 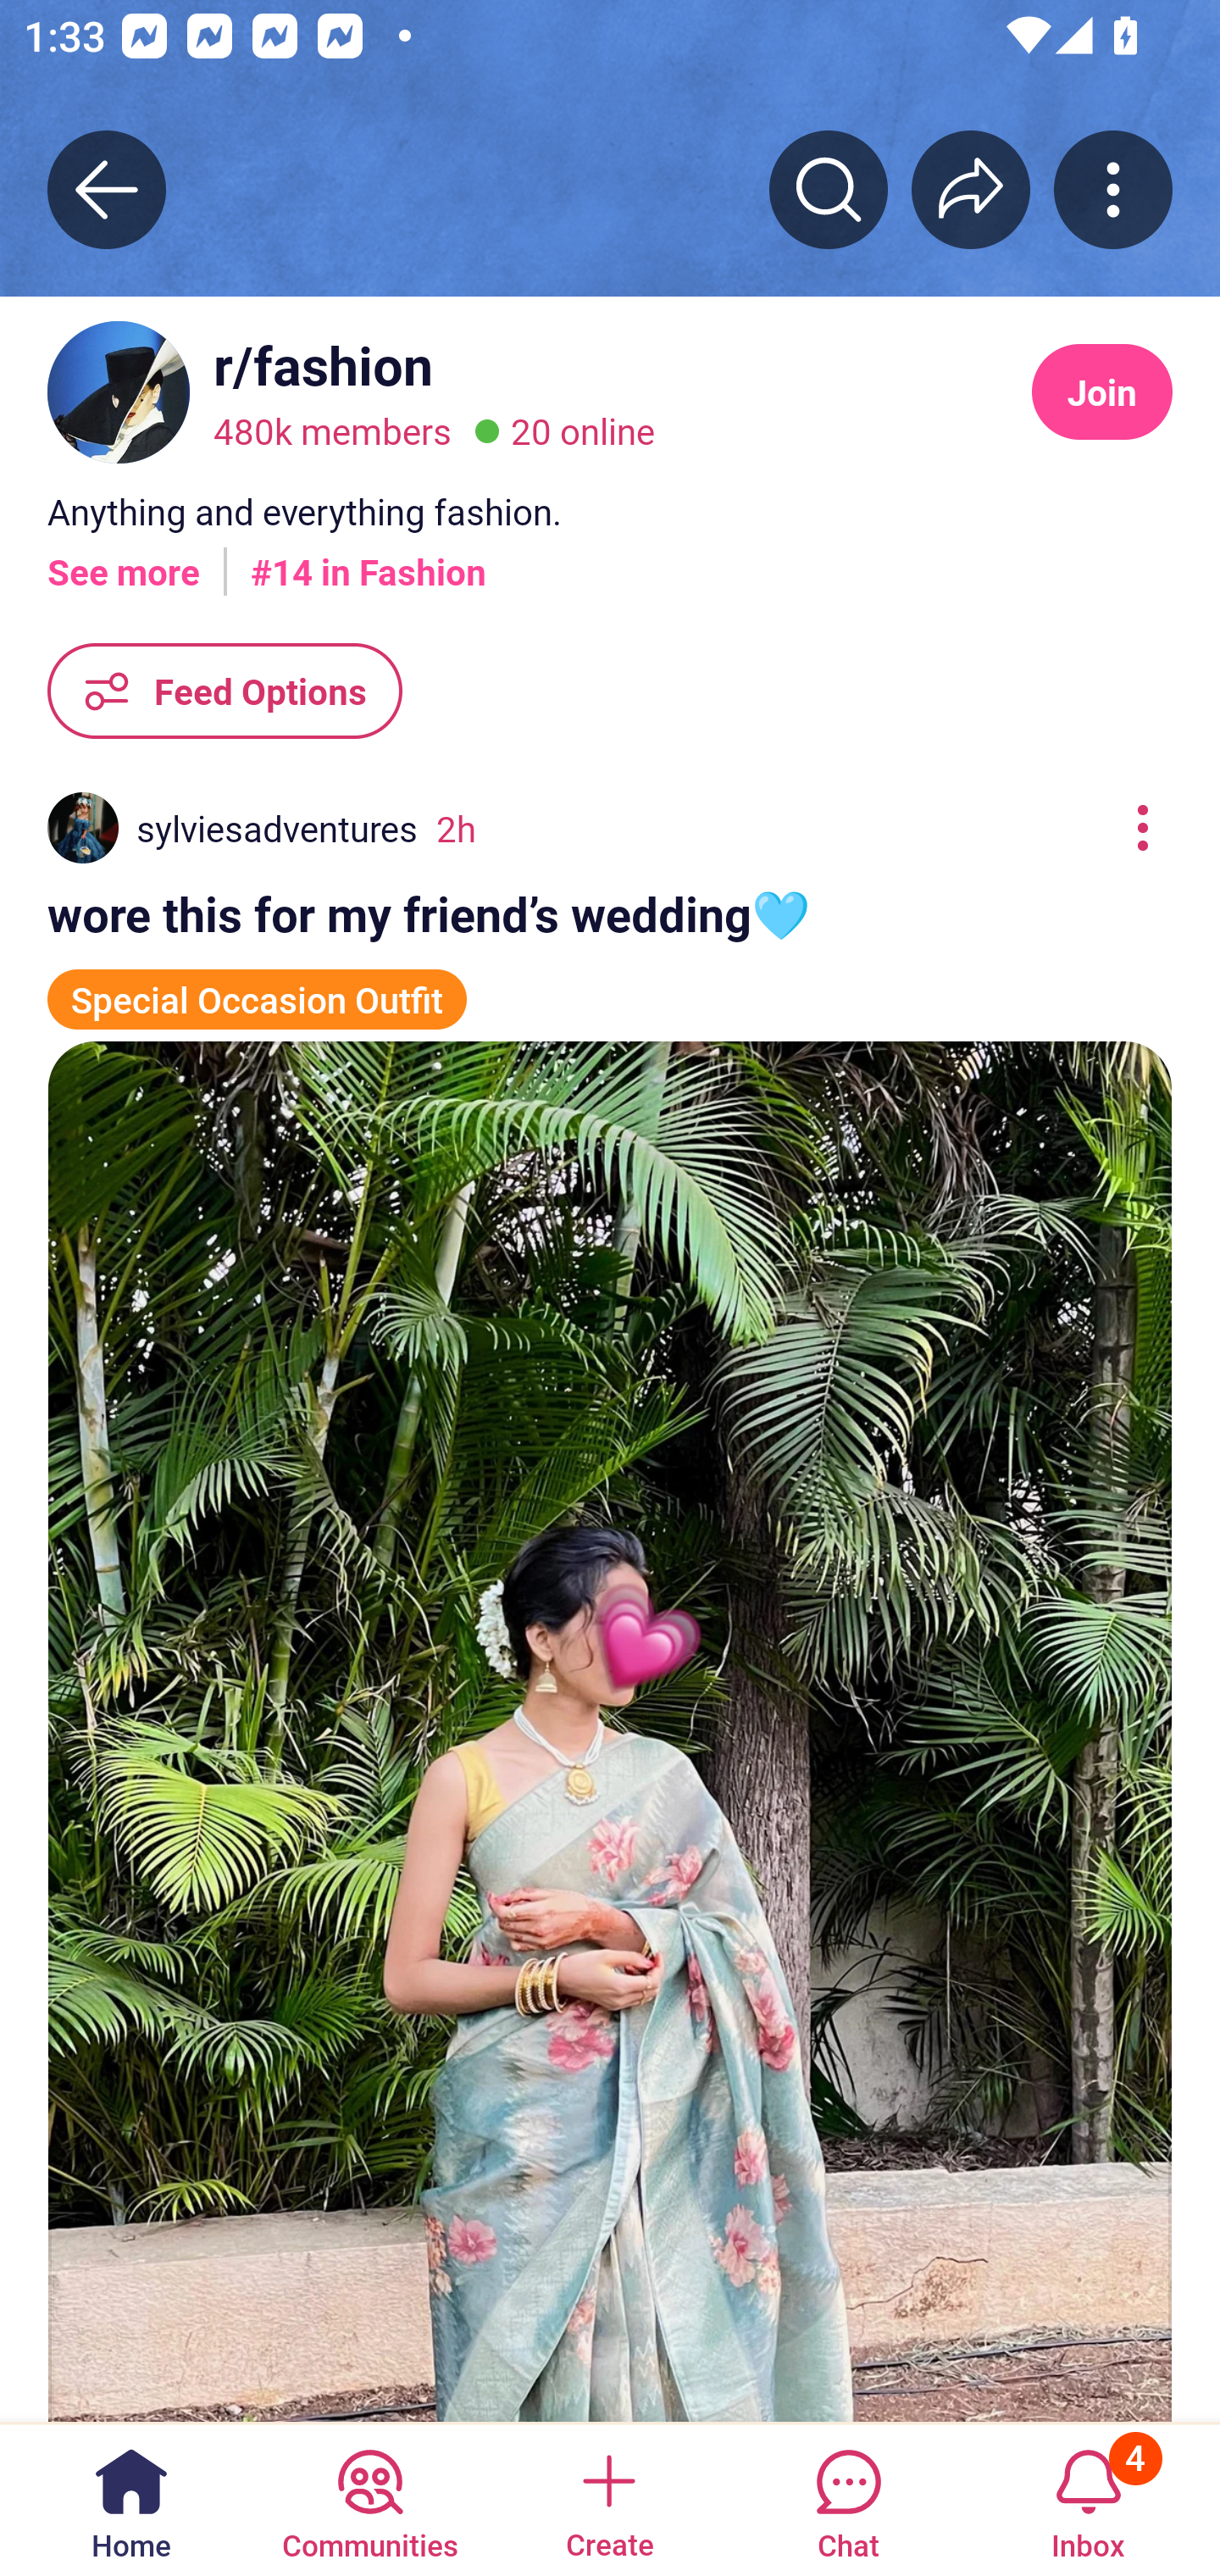 What do you see at coordinates (829, 189) in the screenshot?
I see `Search r/﻿fashion` at bounding box center [829, 189].